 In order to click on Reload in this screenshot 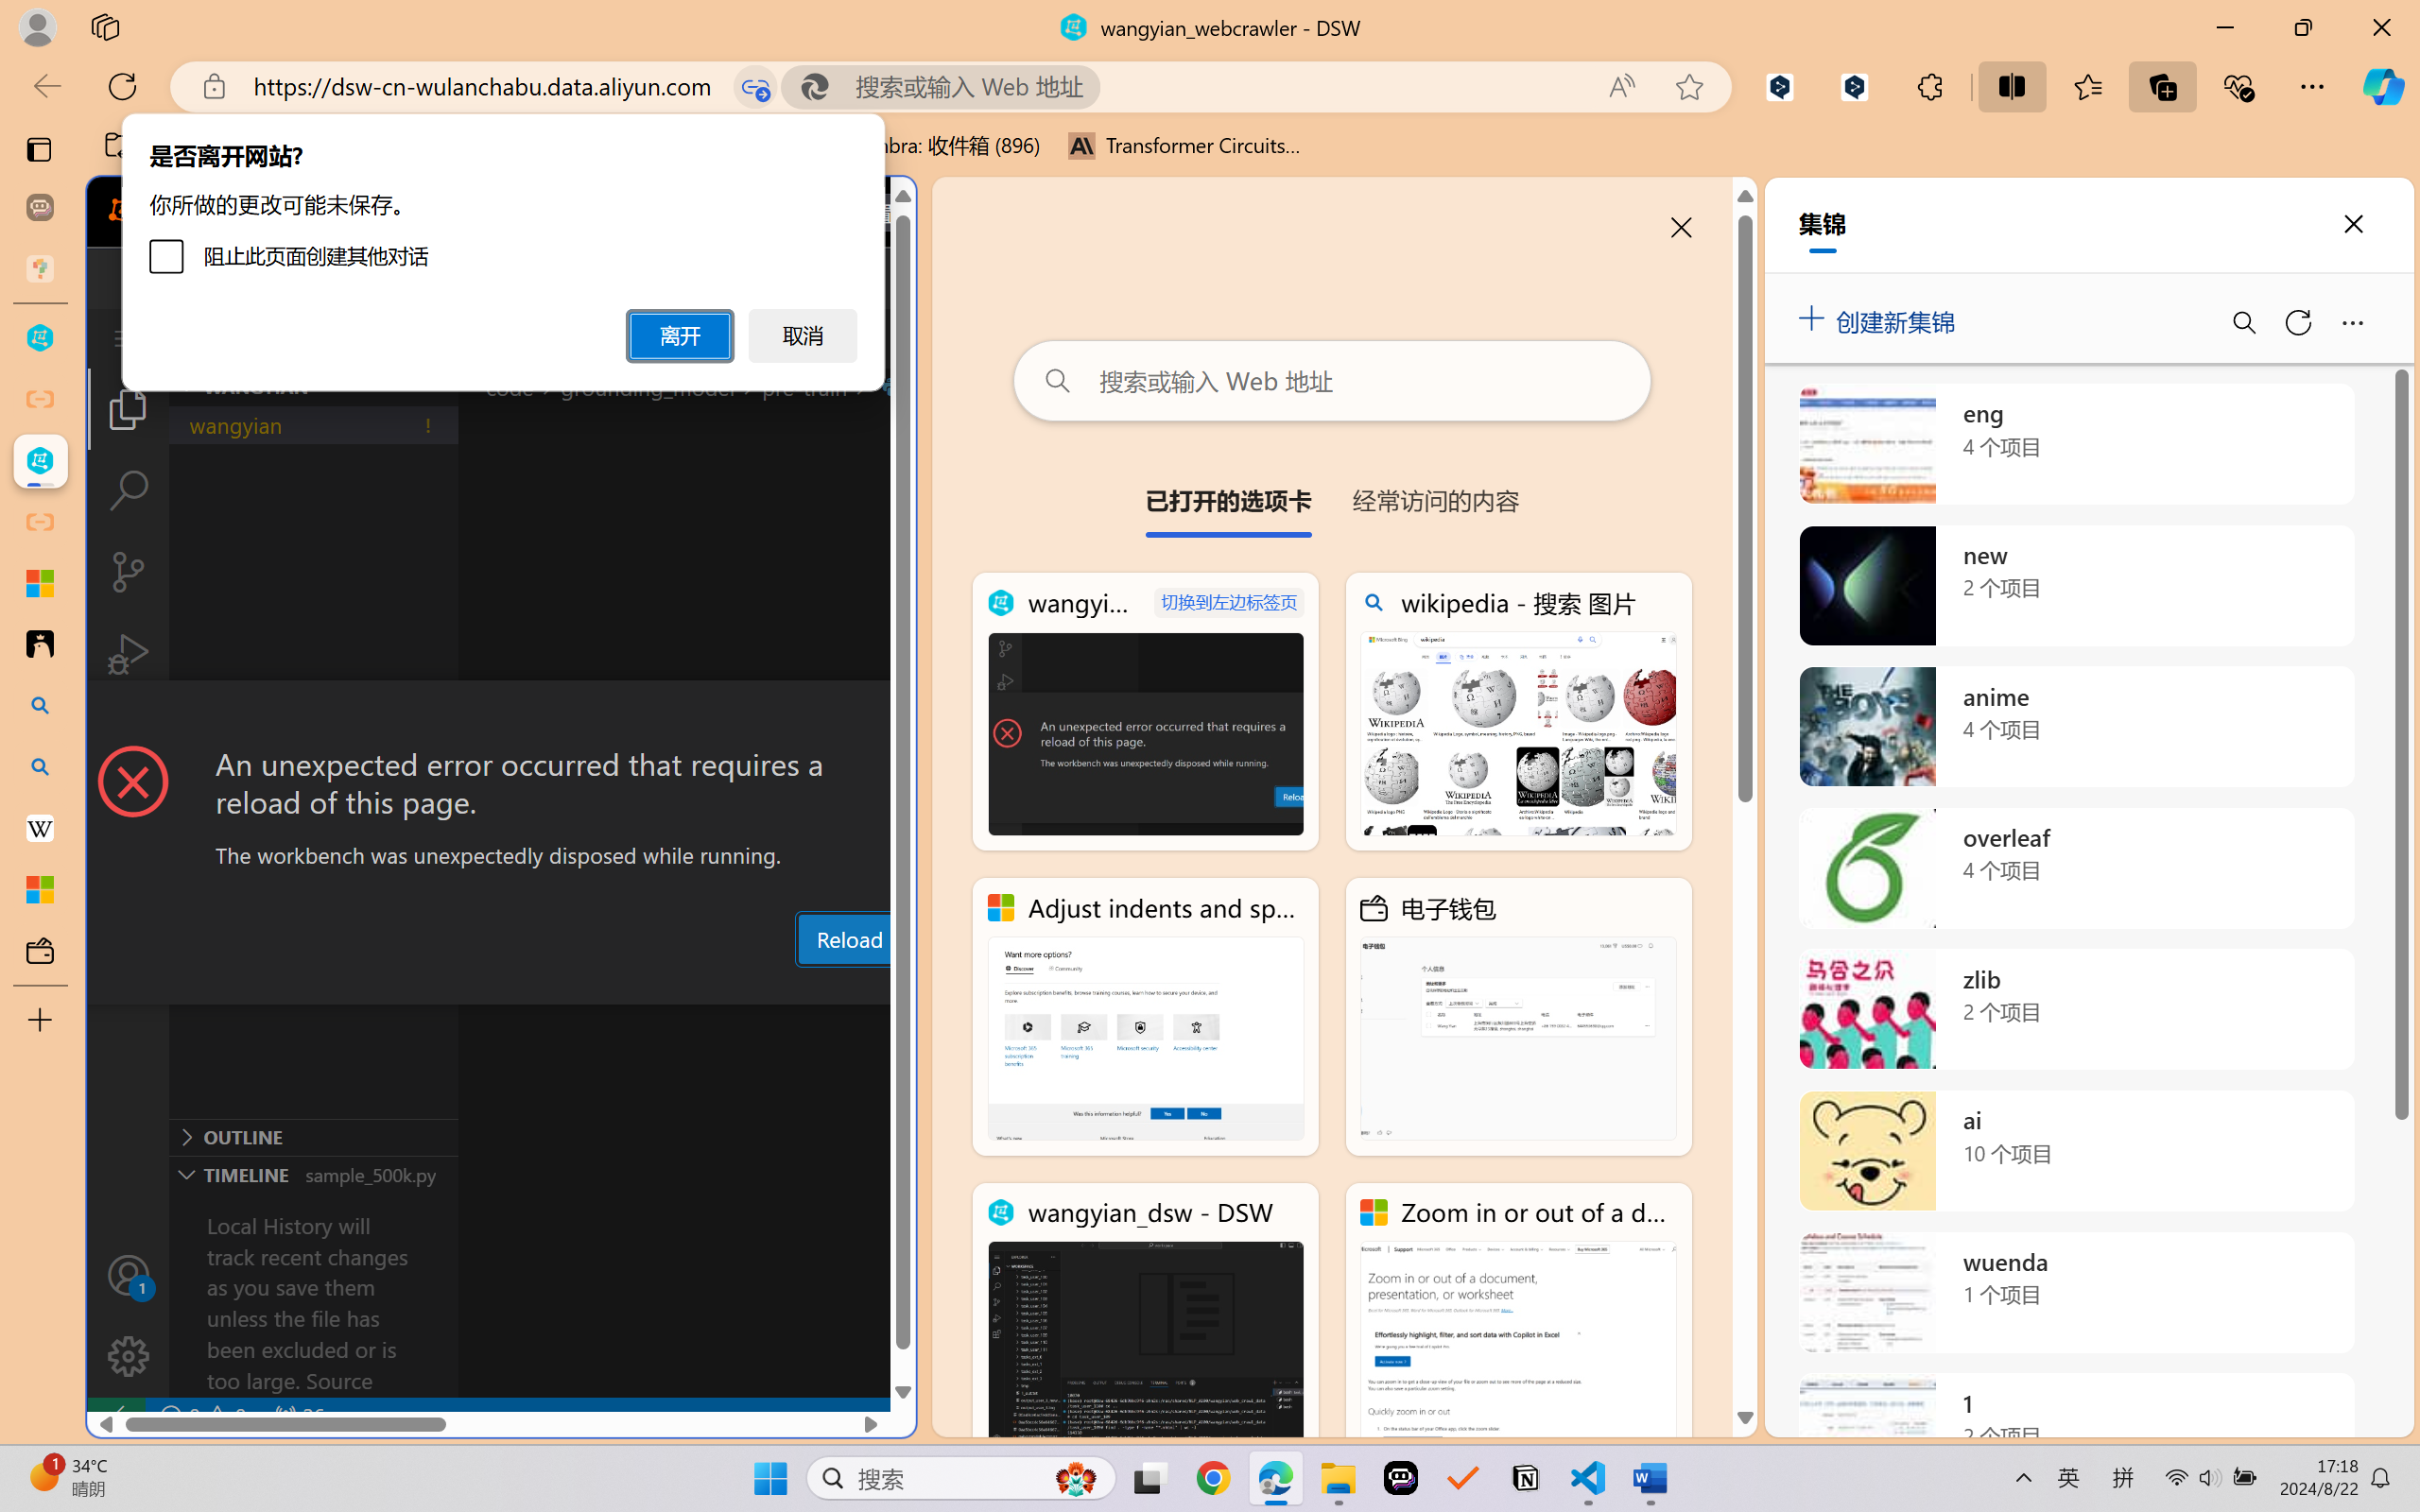, I will do `click(848, 938)`.